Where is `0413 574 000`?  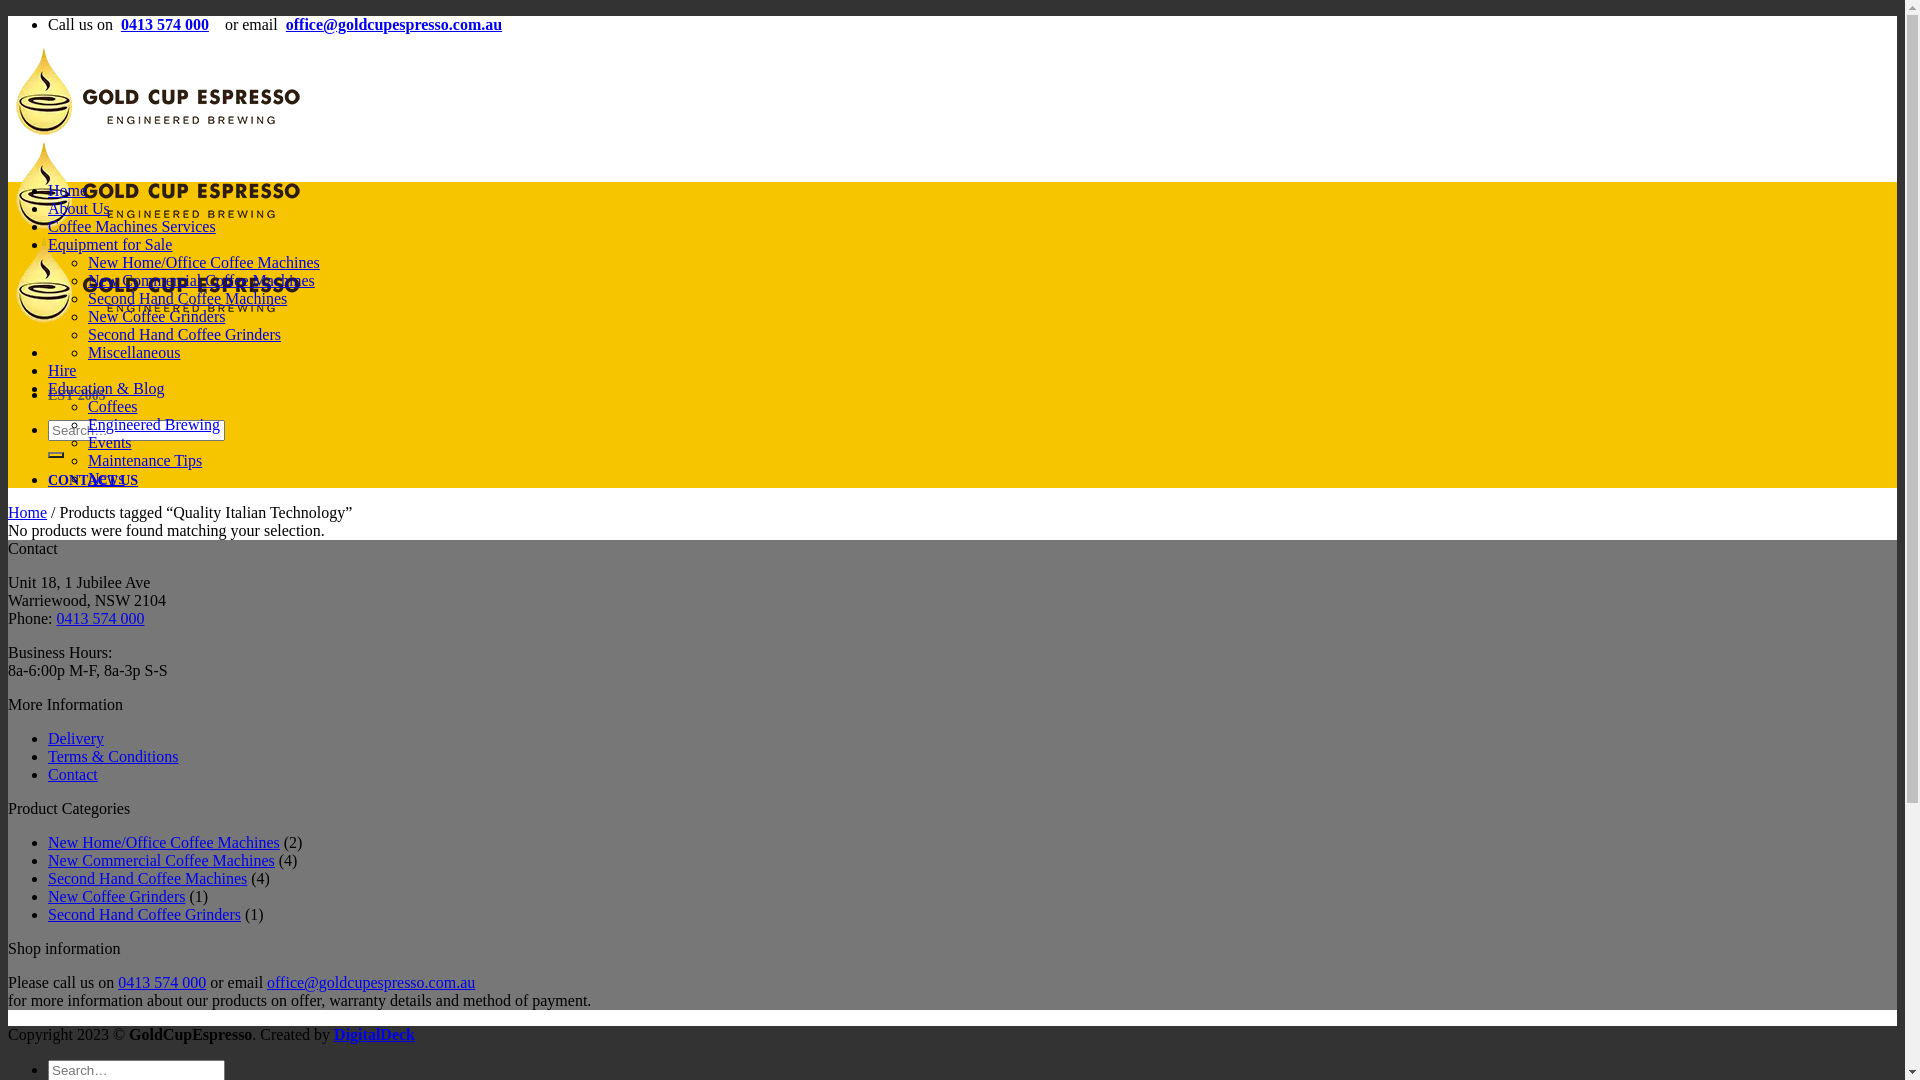
0413 574 000 is located at coordinates (165, 24).